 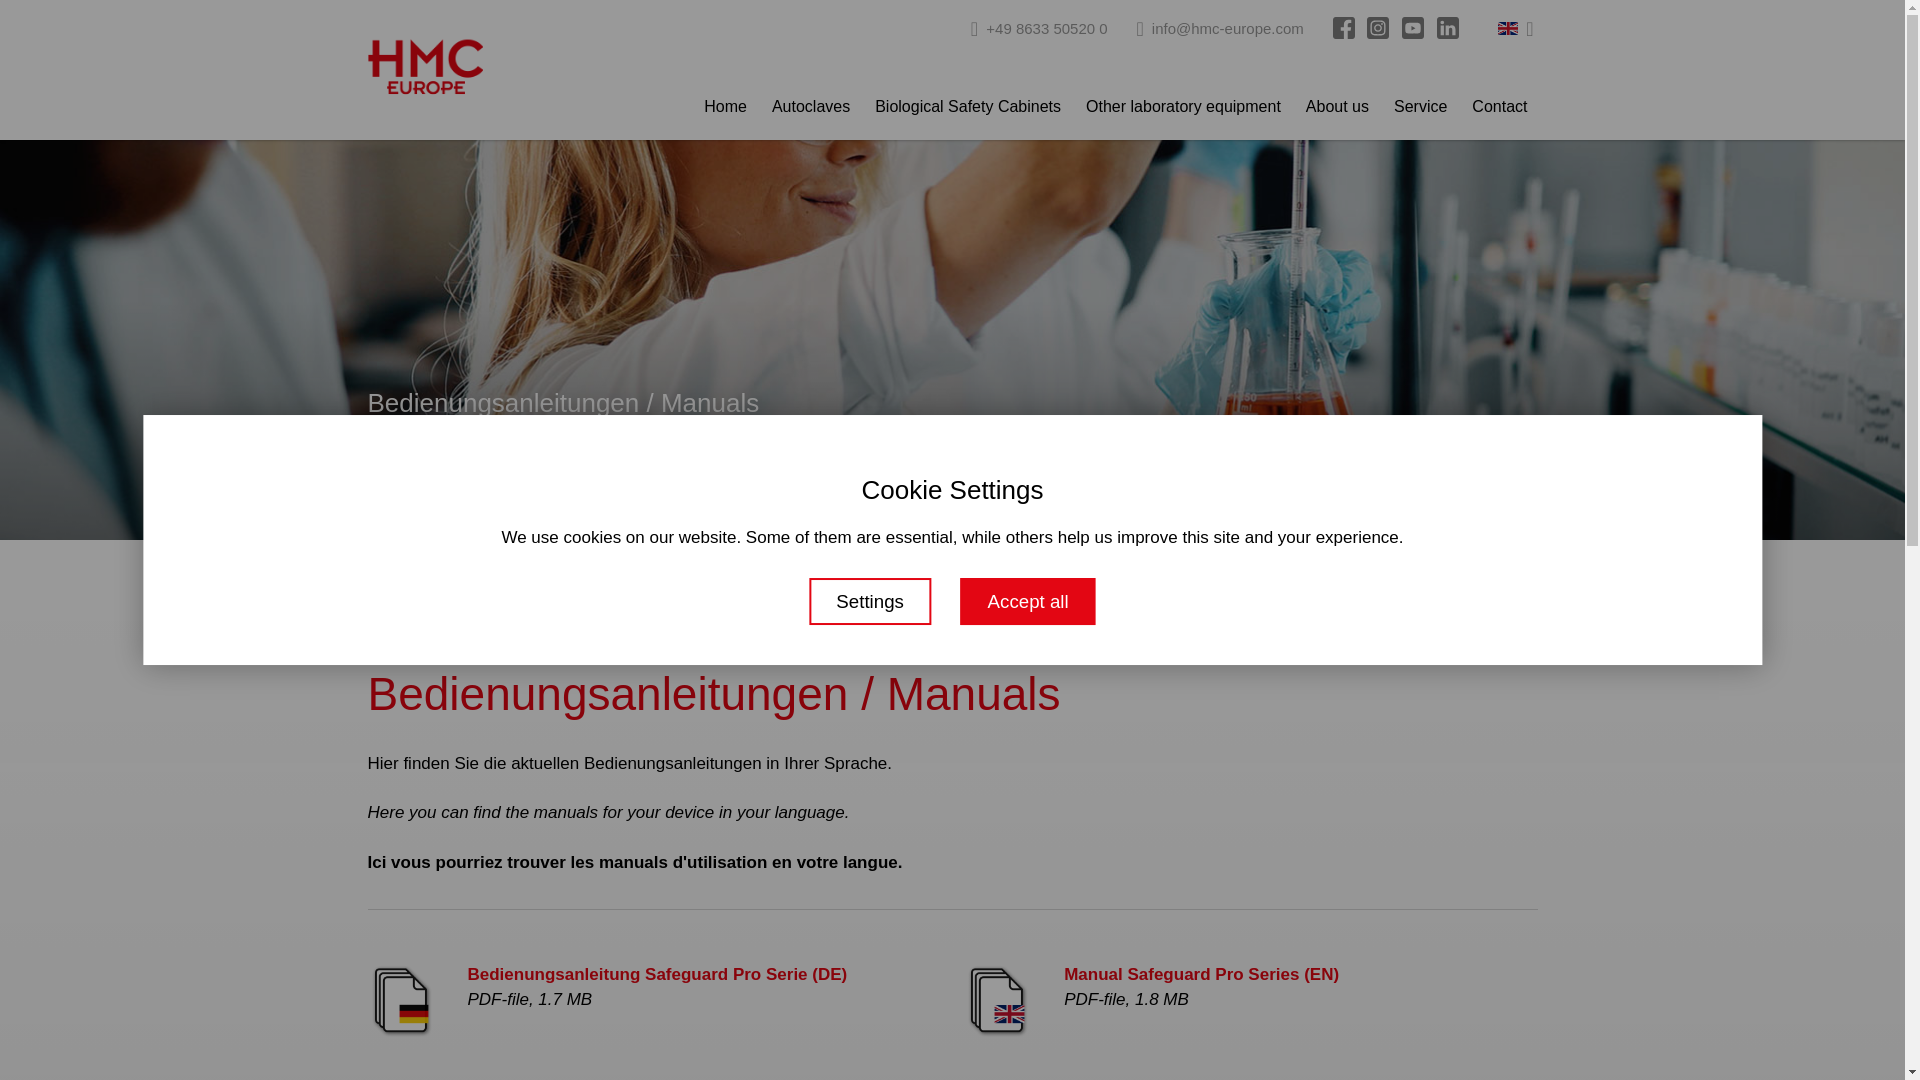 What do you see at coordinates (1344, 28) in the screenshot?
I see `Facebook` at bounding box center [1344, 28].